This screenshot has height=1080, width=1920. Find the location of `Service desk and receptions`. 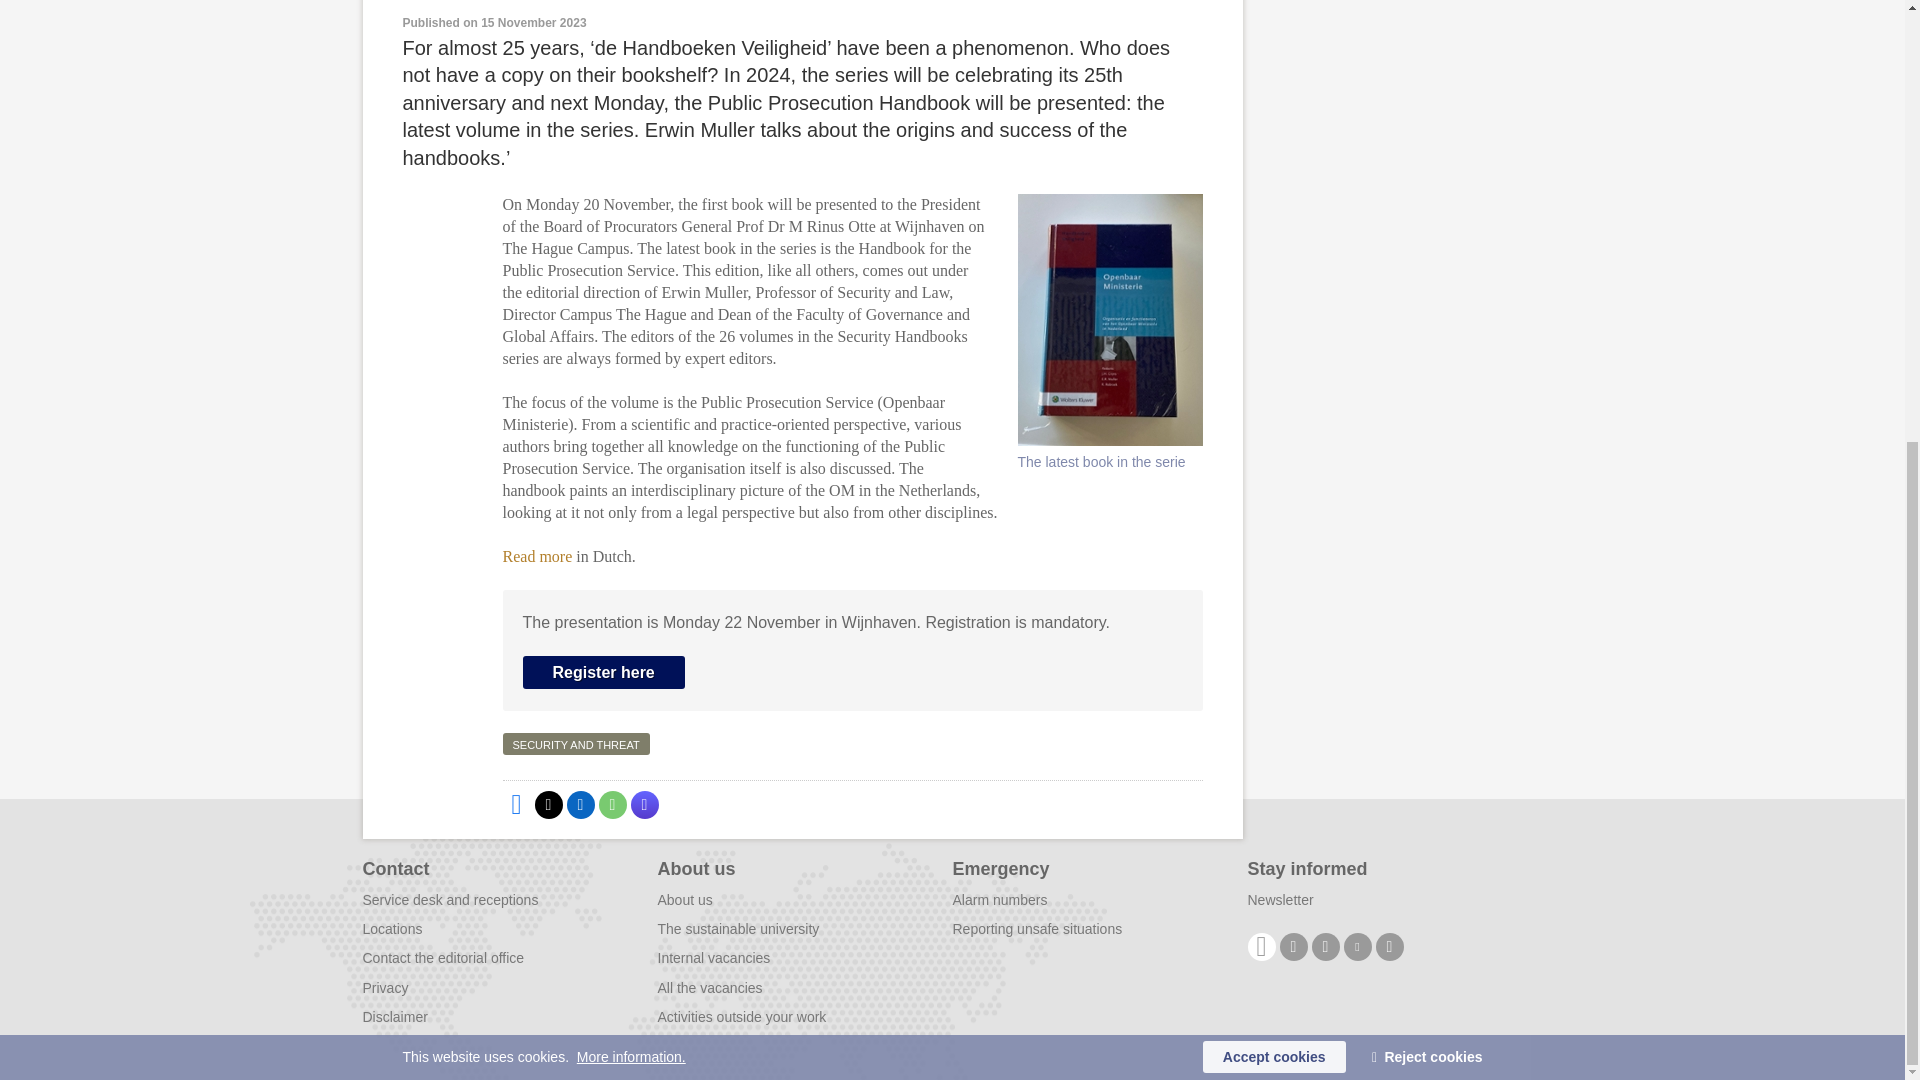

Service desk and receptions is located at coordinates (450, 900).